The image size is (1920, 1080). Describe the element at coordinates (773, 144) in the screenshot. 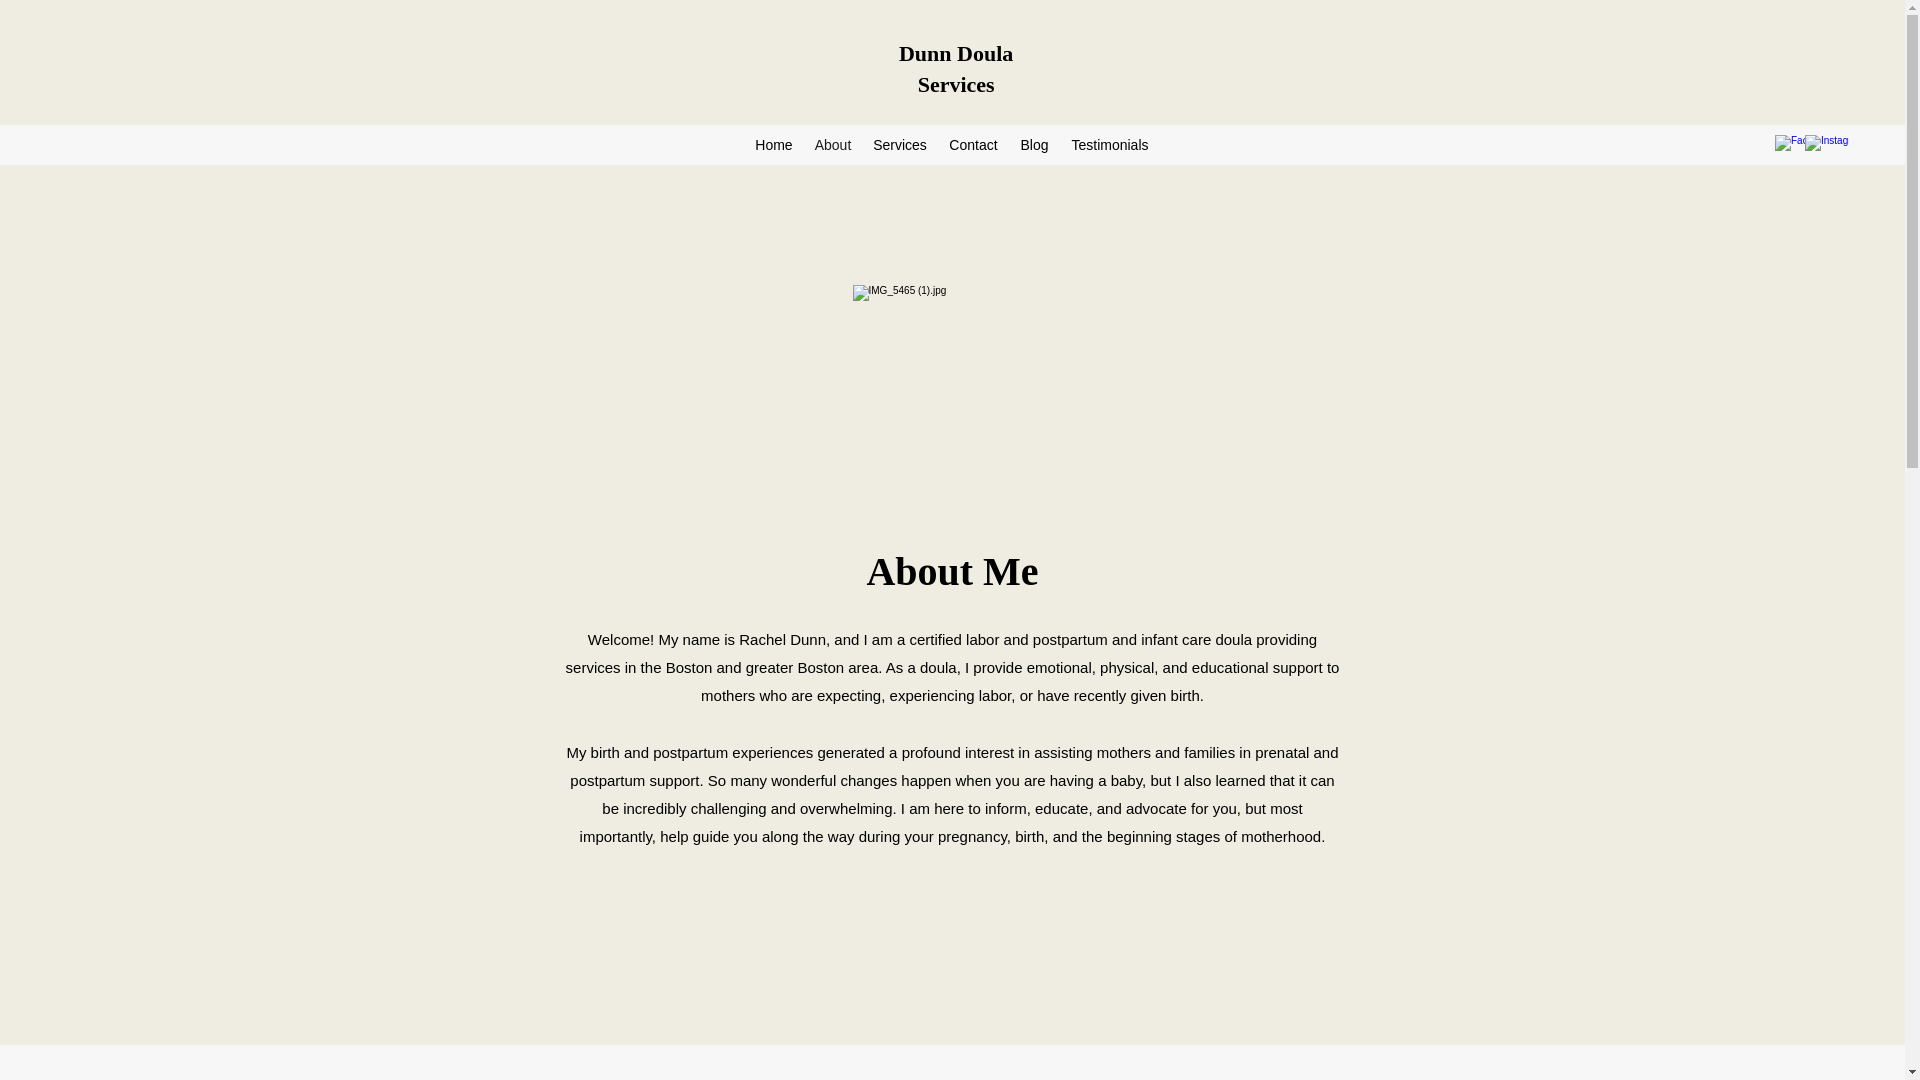

I see `Home` at that location.